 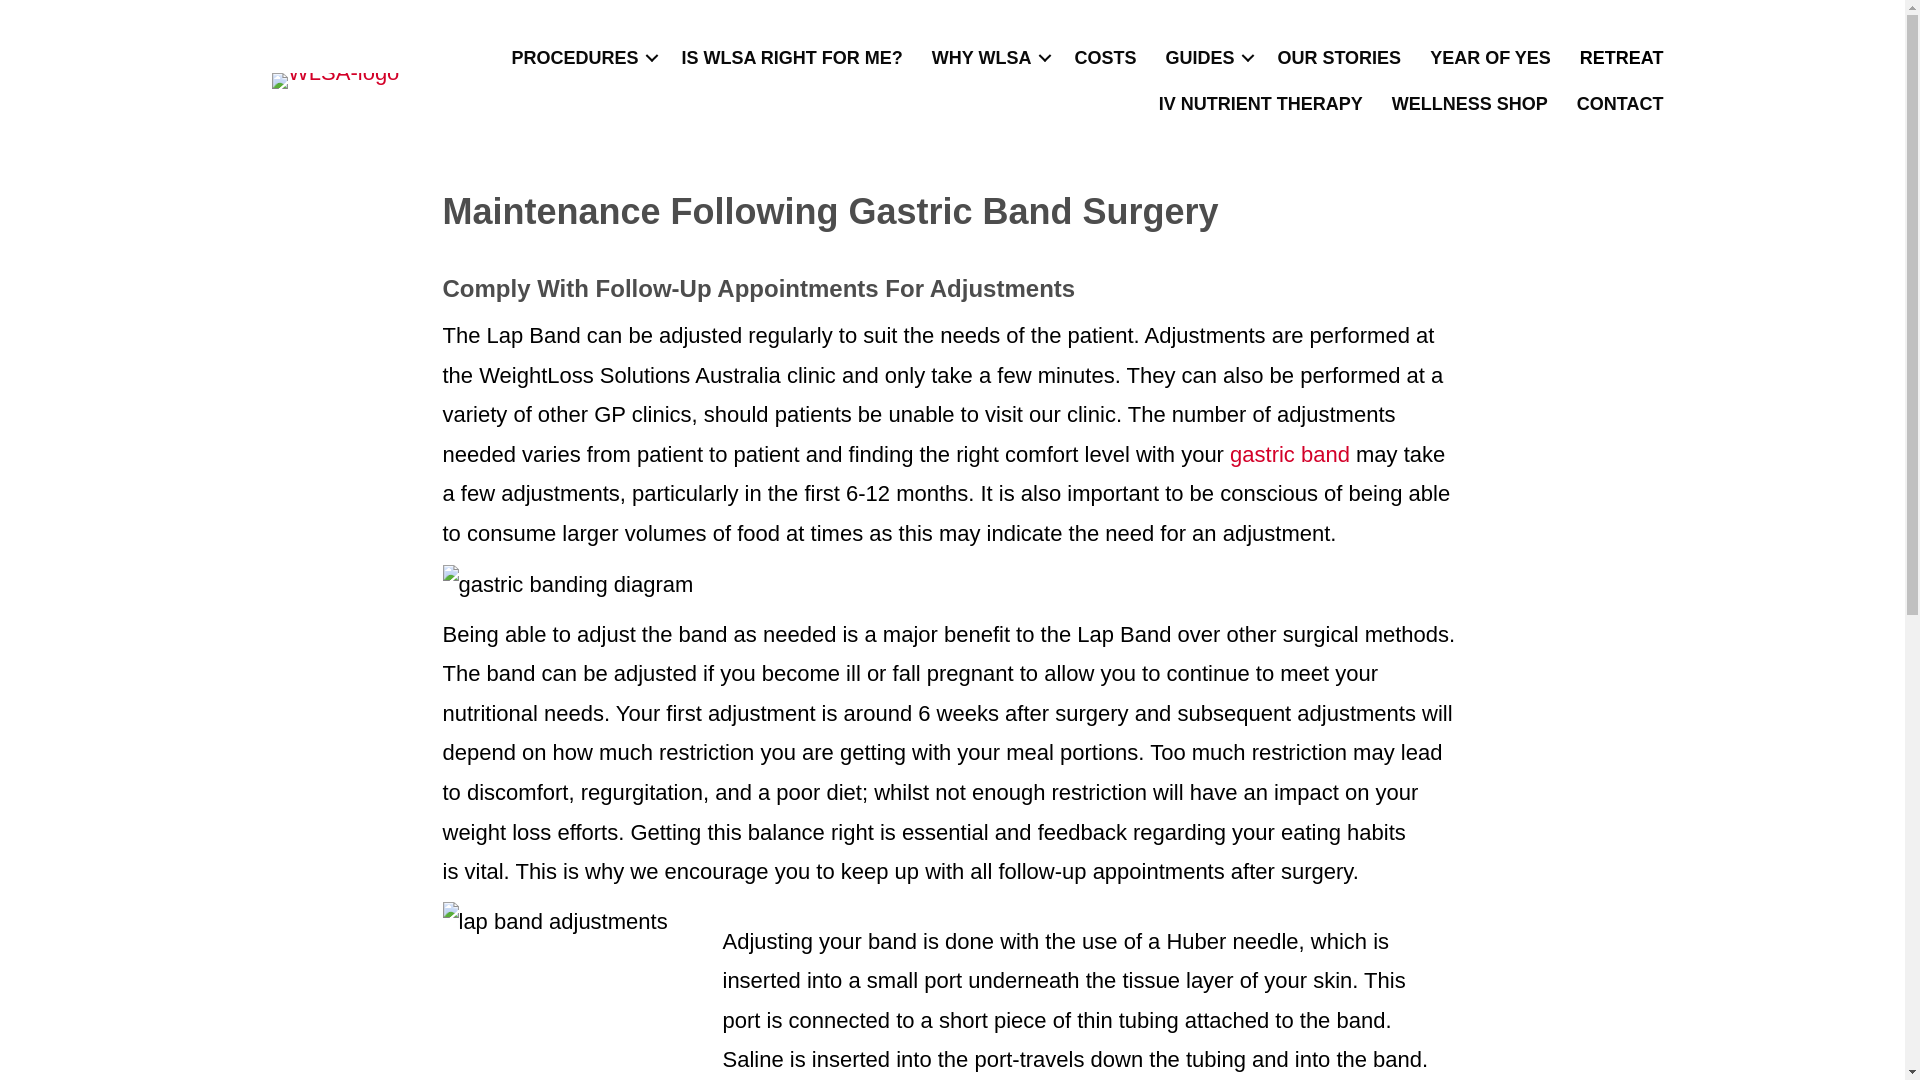 What do you see at coordinates (1620, 104) in the screenshot?
I see `CONTACT` at bounding box center [1620, 104].